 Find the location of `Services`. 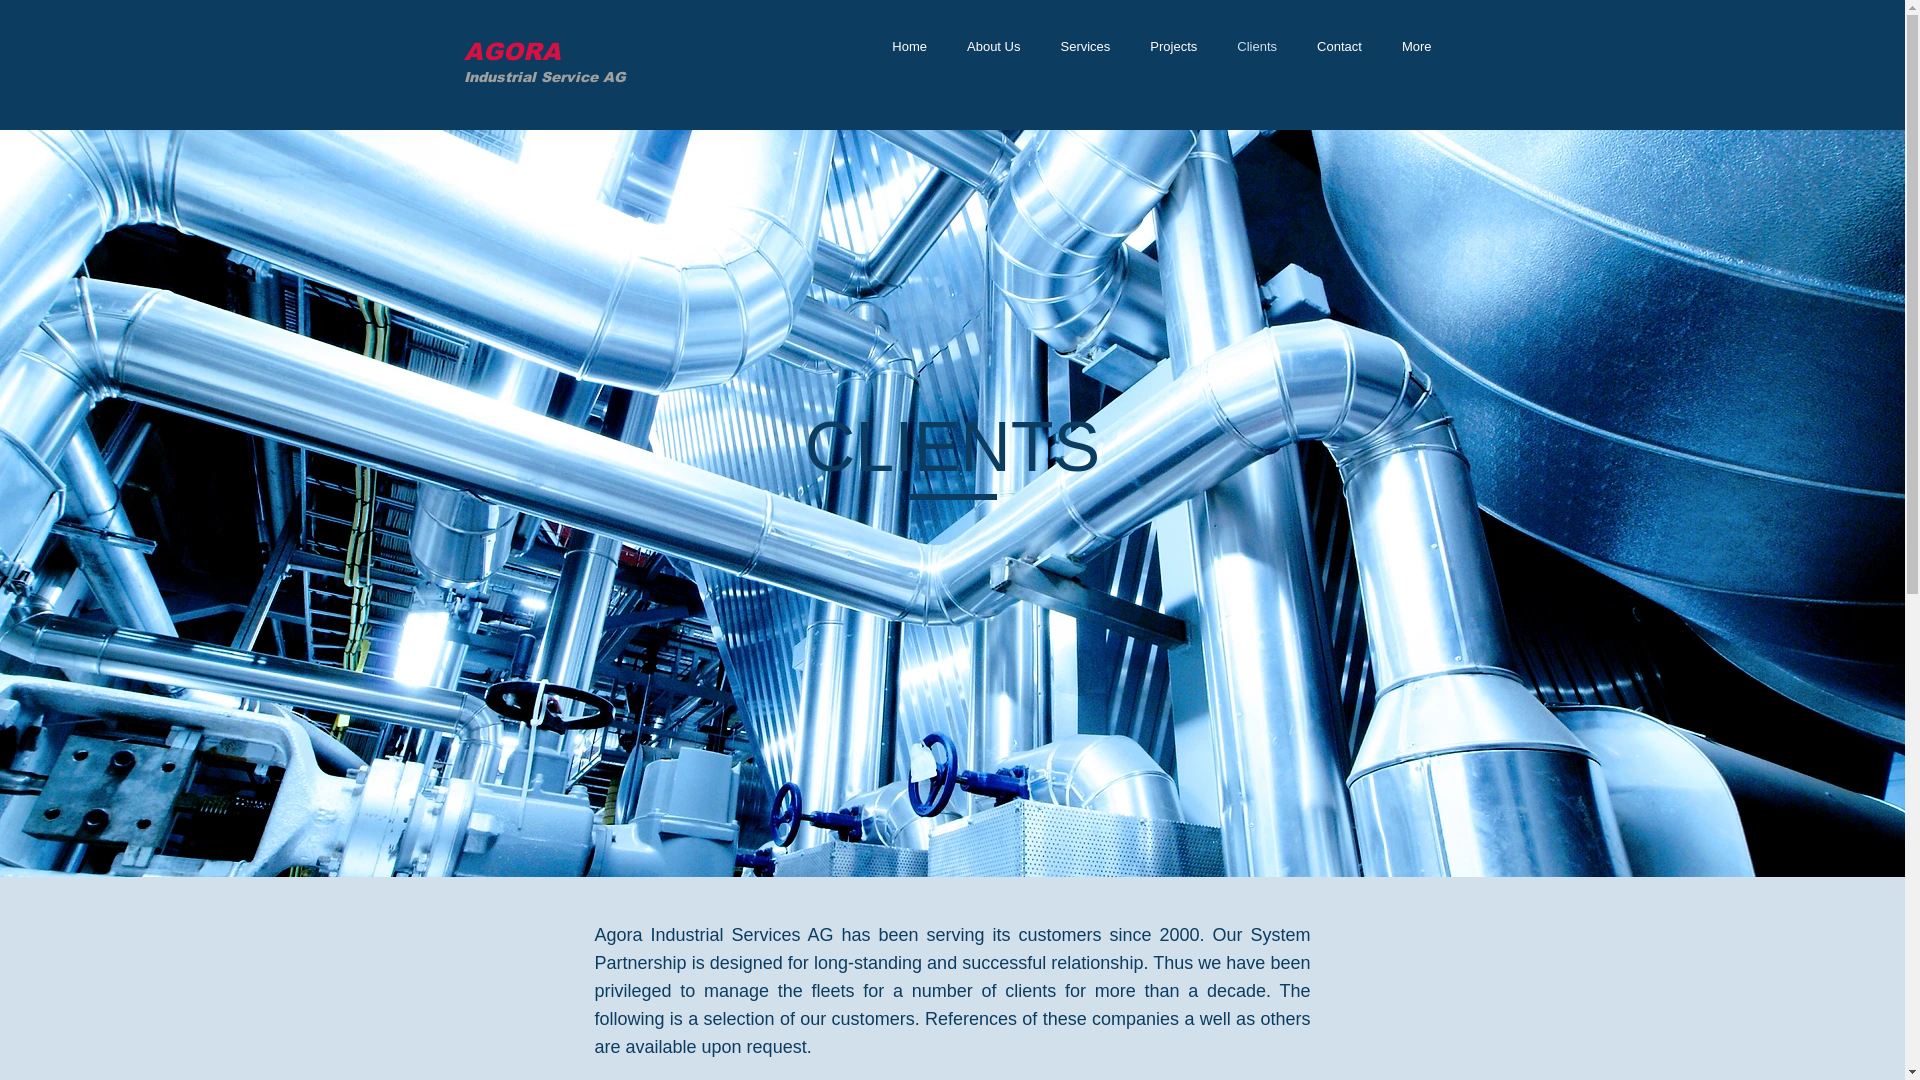

Services is located at coordinates (1085, 50).